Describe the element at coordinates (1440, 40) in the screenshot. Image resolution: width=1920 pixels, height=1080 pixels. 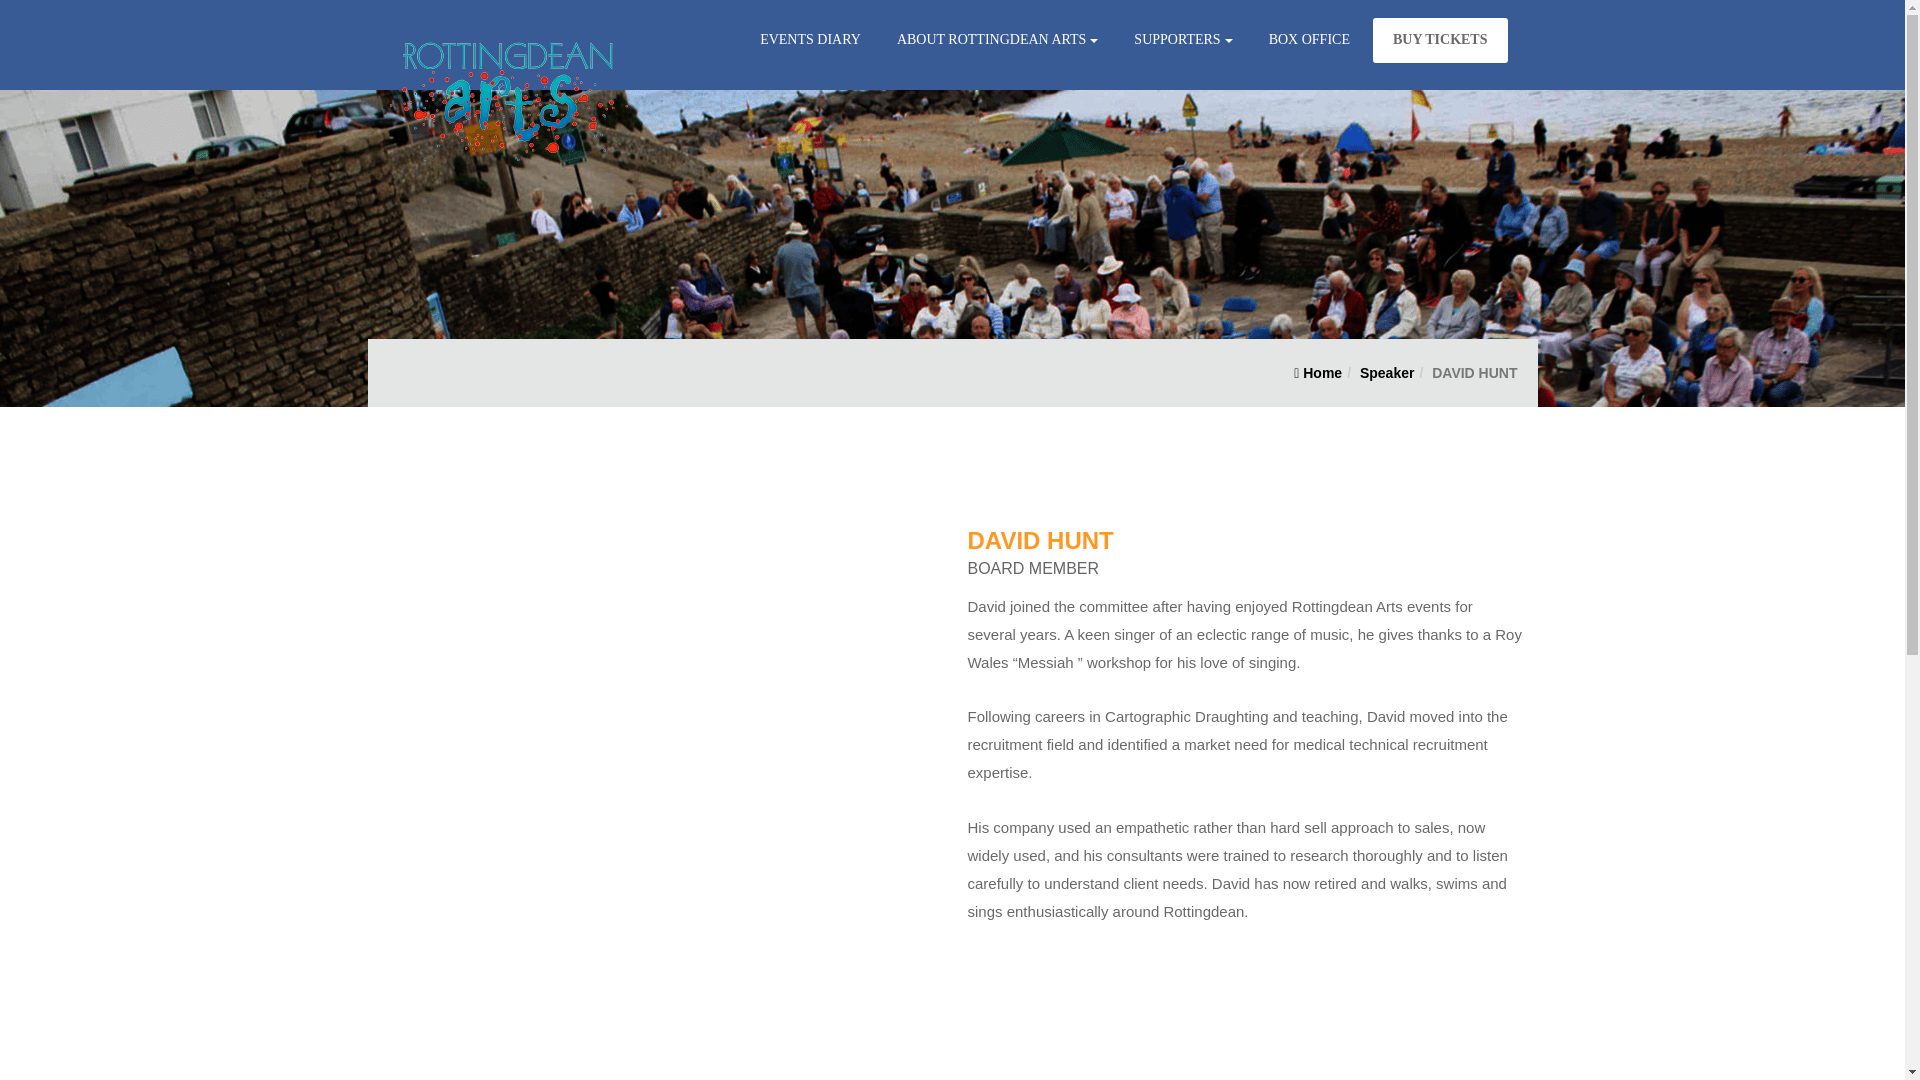
I see `BUY TICKETS` at that location.